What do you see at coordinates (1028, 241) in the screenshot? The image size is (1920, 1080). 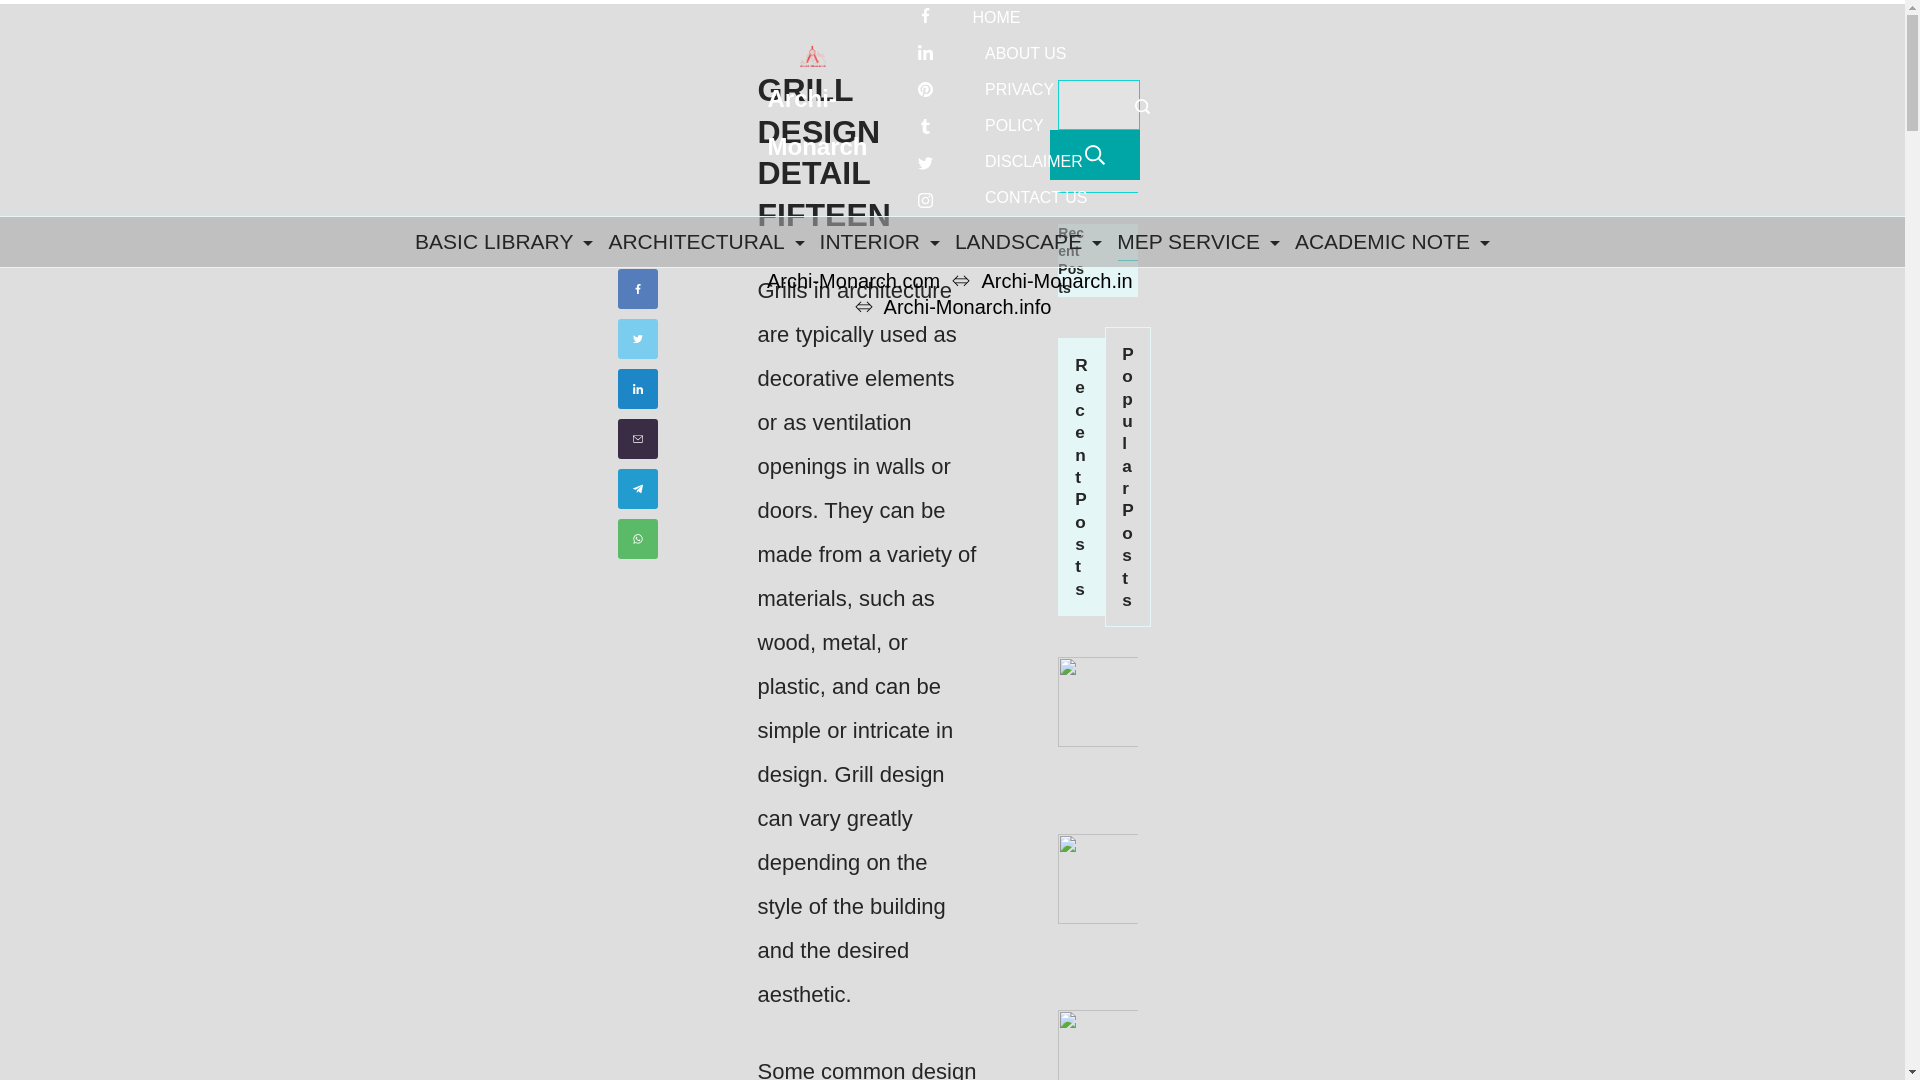 I see `LANDSCAPE` at bounding box center [1028, 241].